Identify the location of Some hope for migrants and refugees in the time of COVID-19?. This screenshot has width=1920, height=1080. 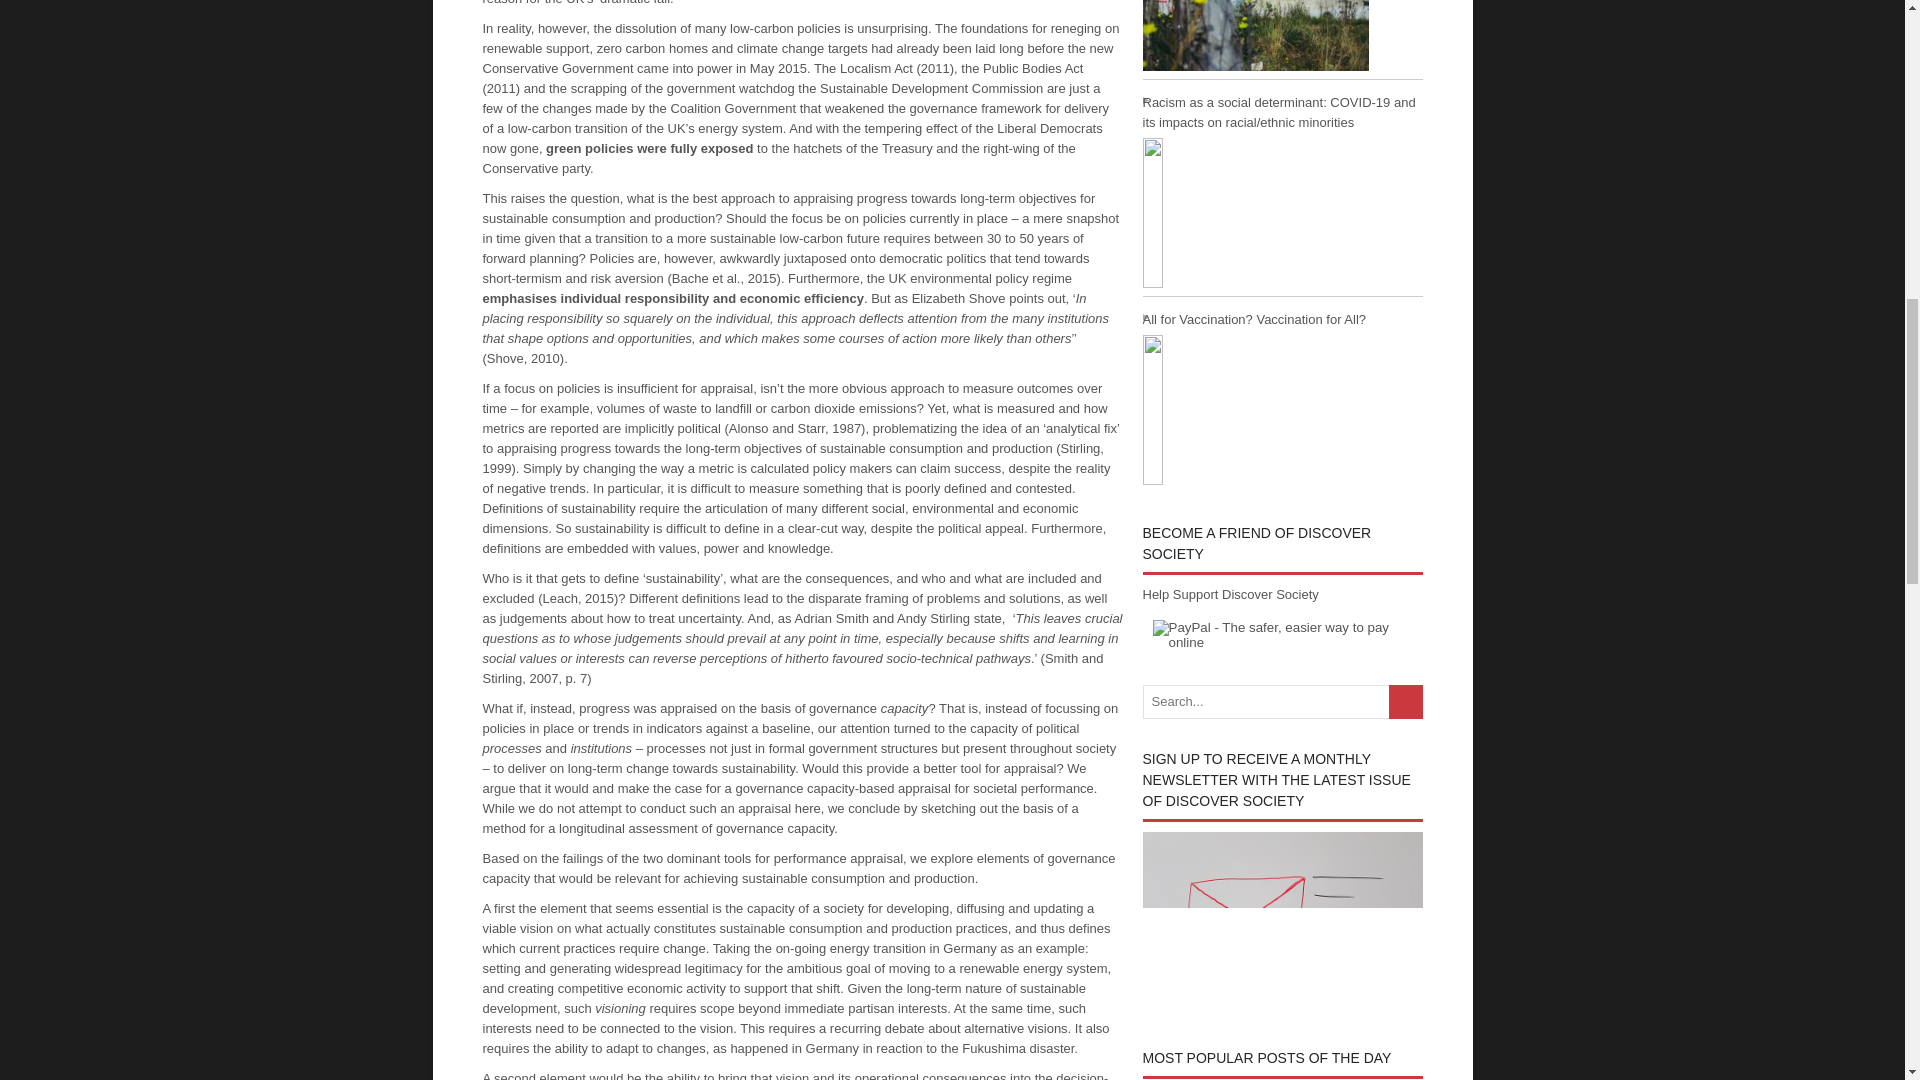
(1282, 38).